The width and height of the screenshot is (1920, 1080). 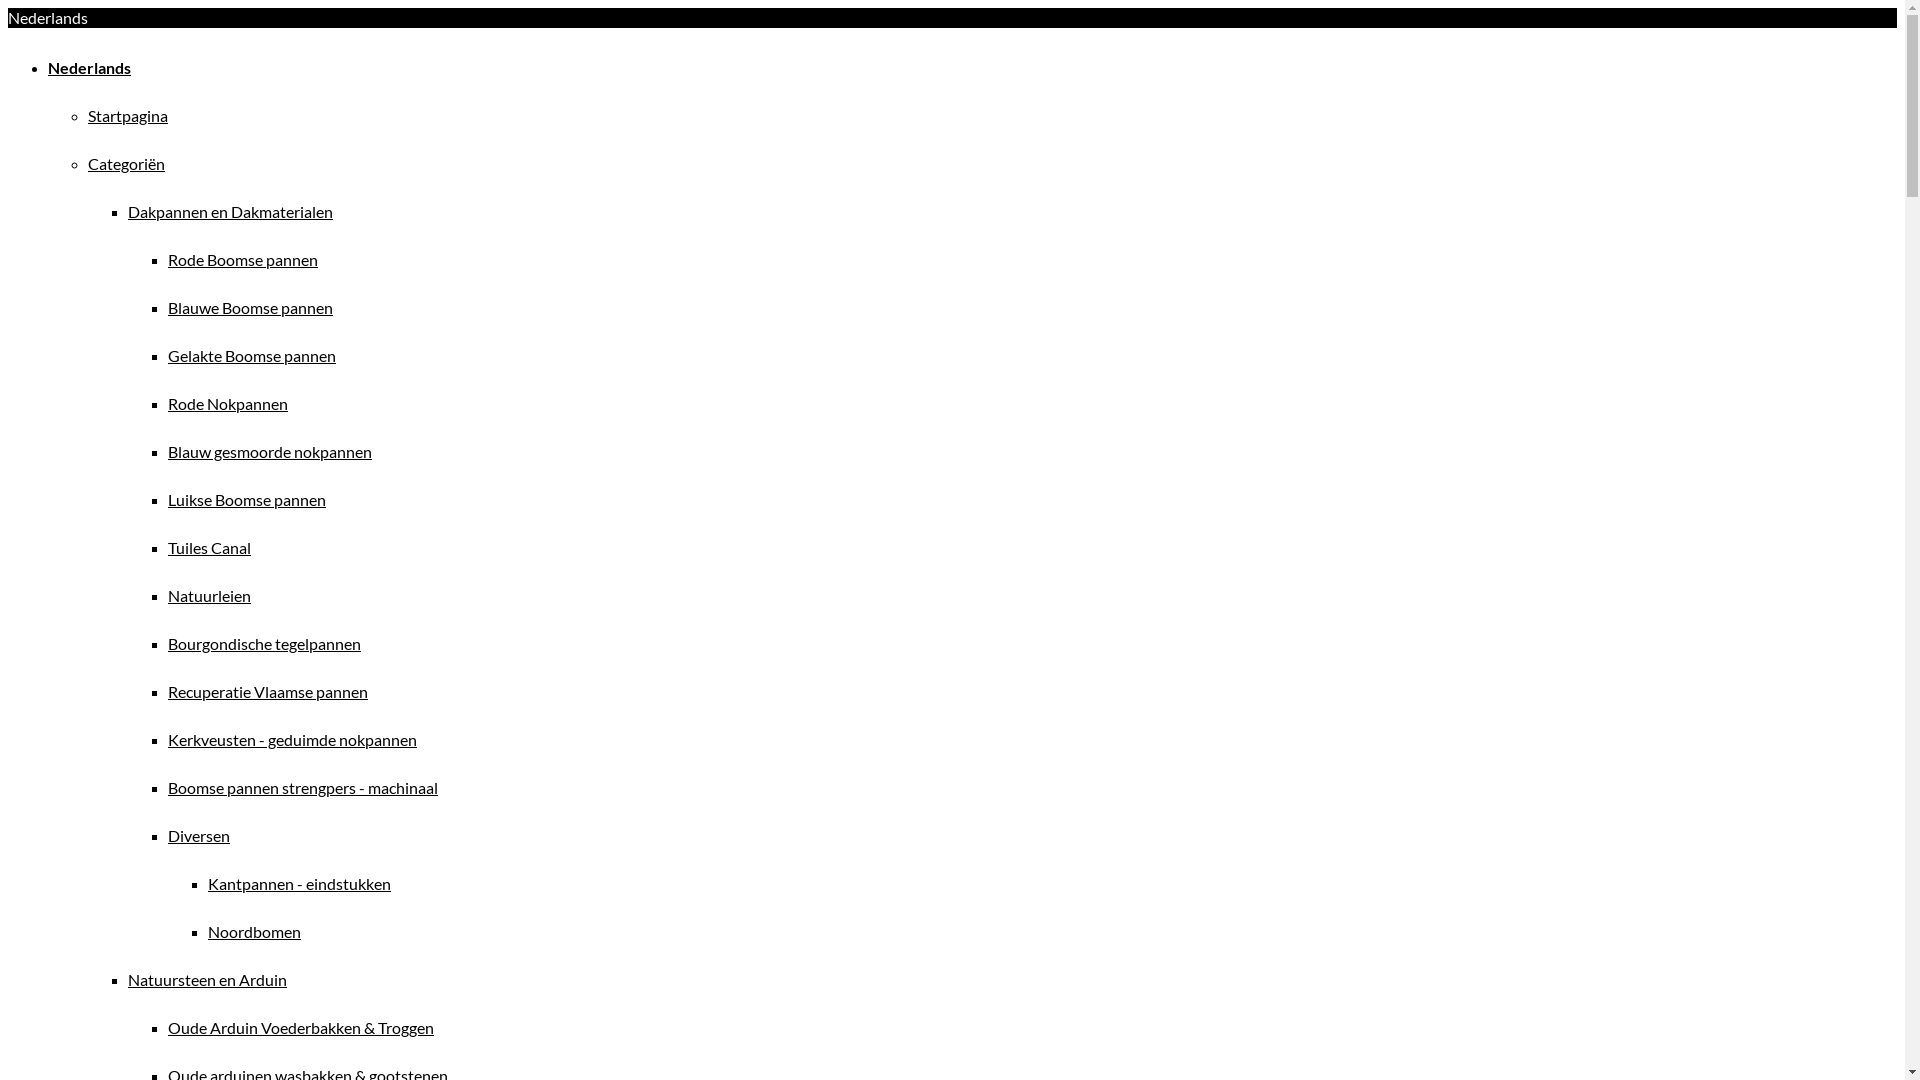 I want to click on Oude Arduin Voederbakken & Troggen, so click(x=301, y=1027).